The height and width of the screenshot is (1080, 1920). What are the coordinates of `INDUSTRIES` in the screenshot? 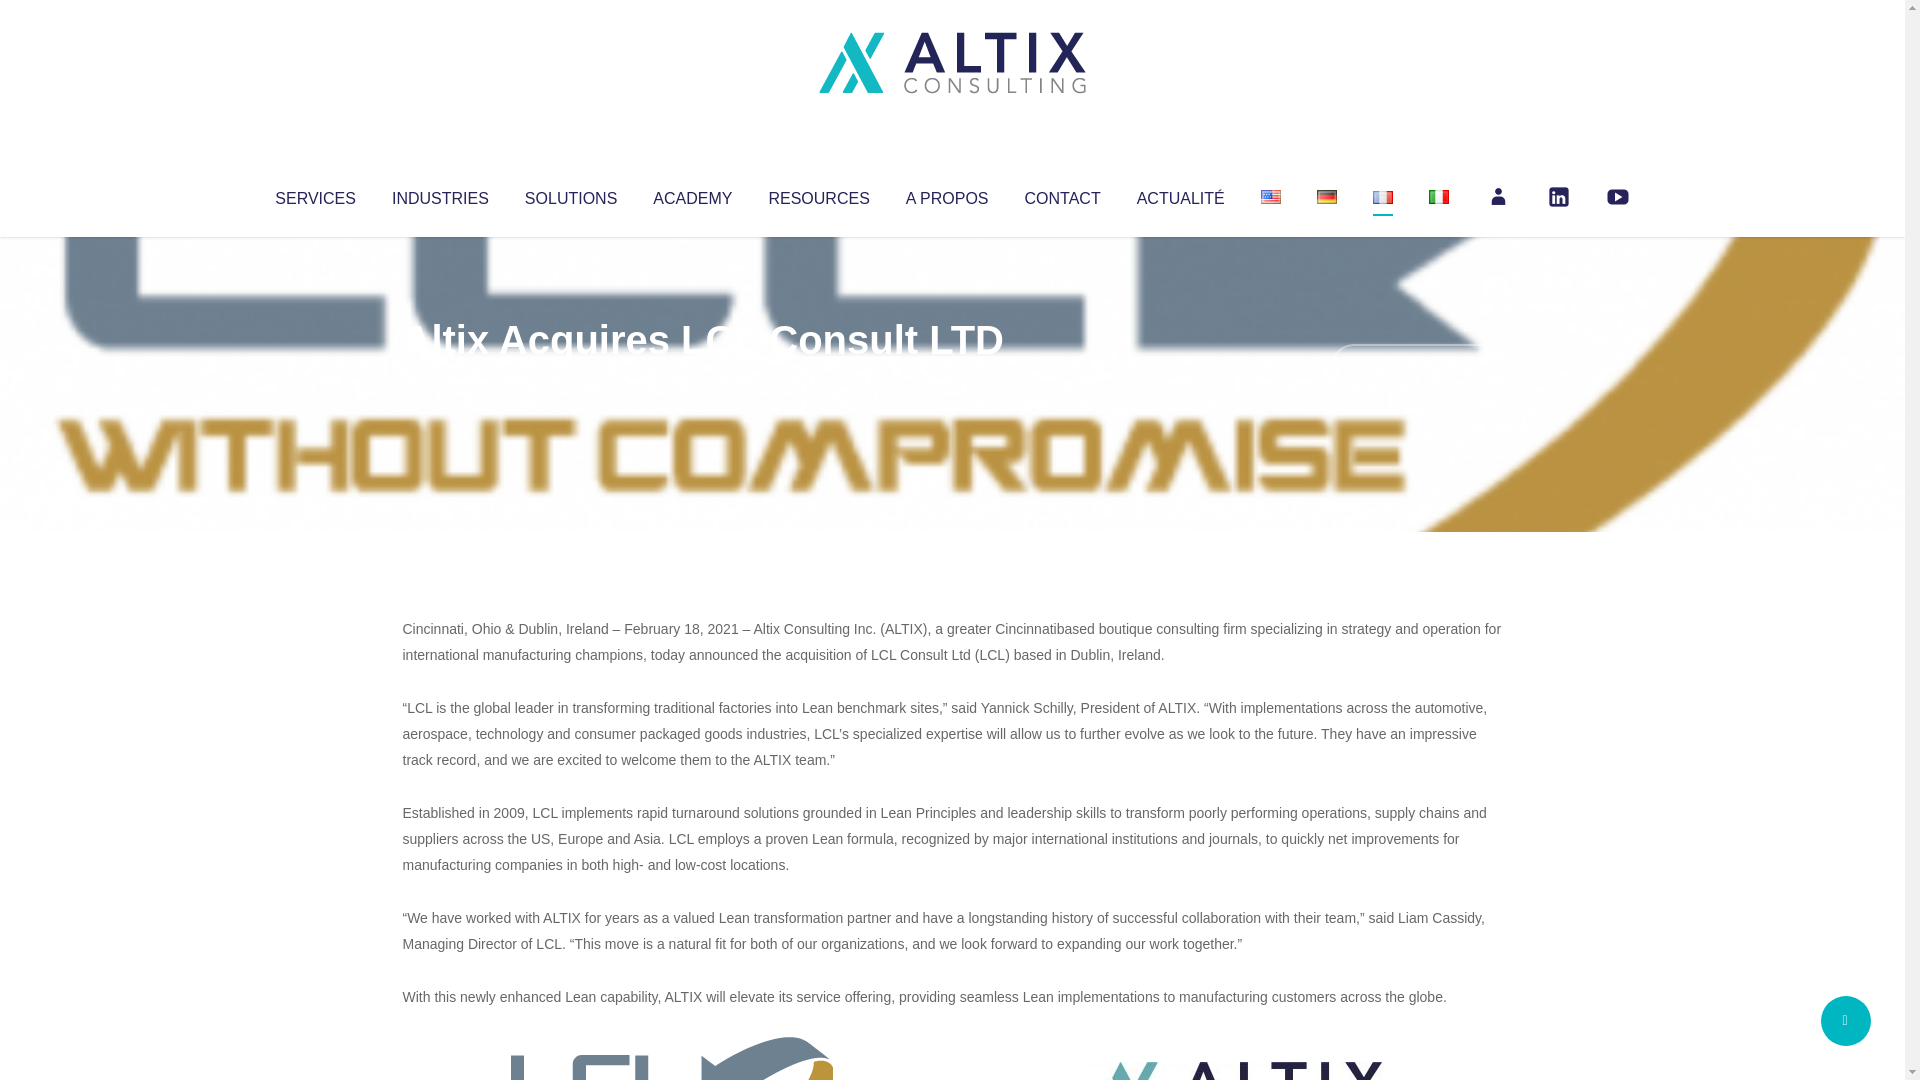 It's located at (440, 194).